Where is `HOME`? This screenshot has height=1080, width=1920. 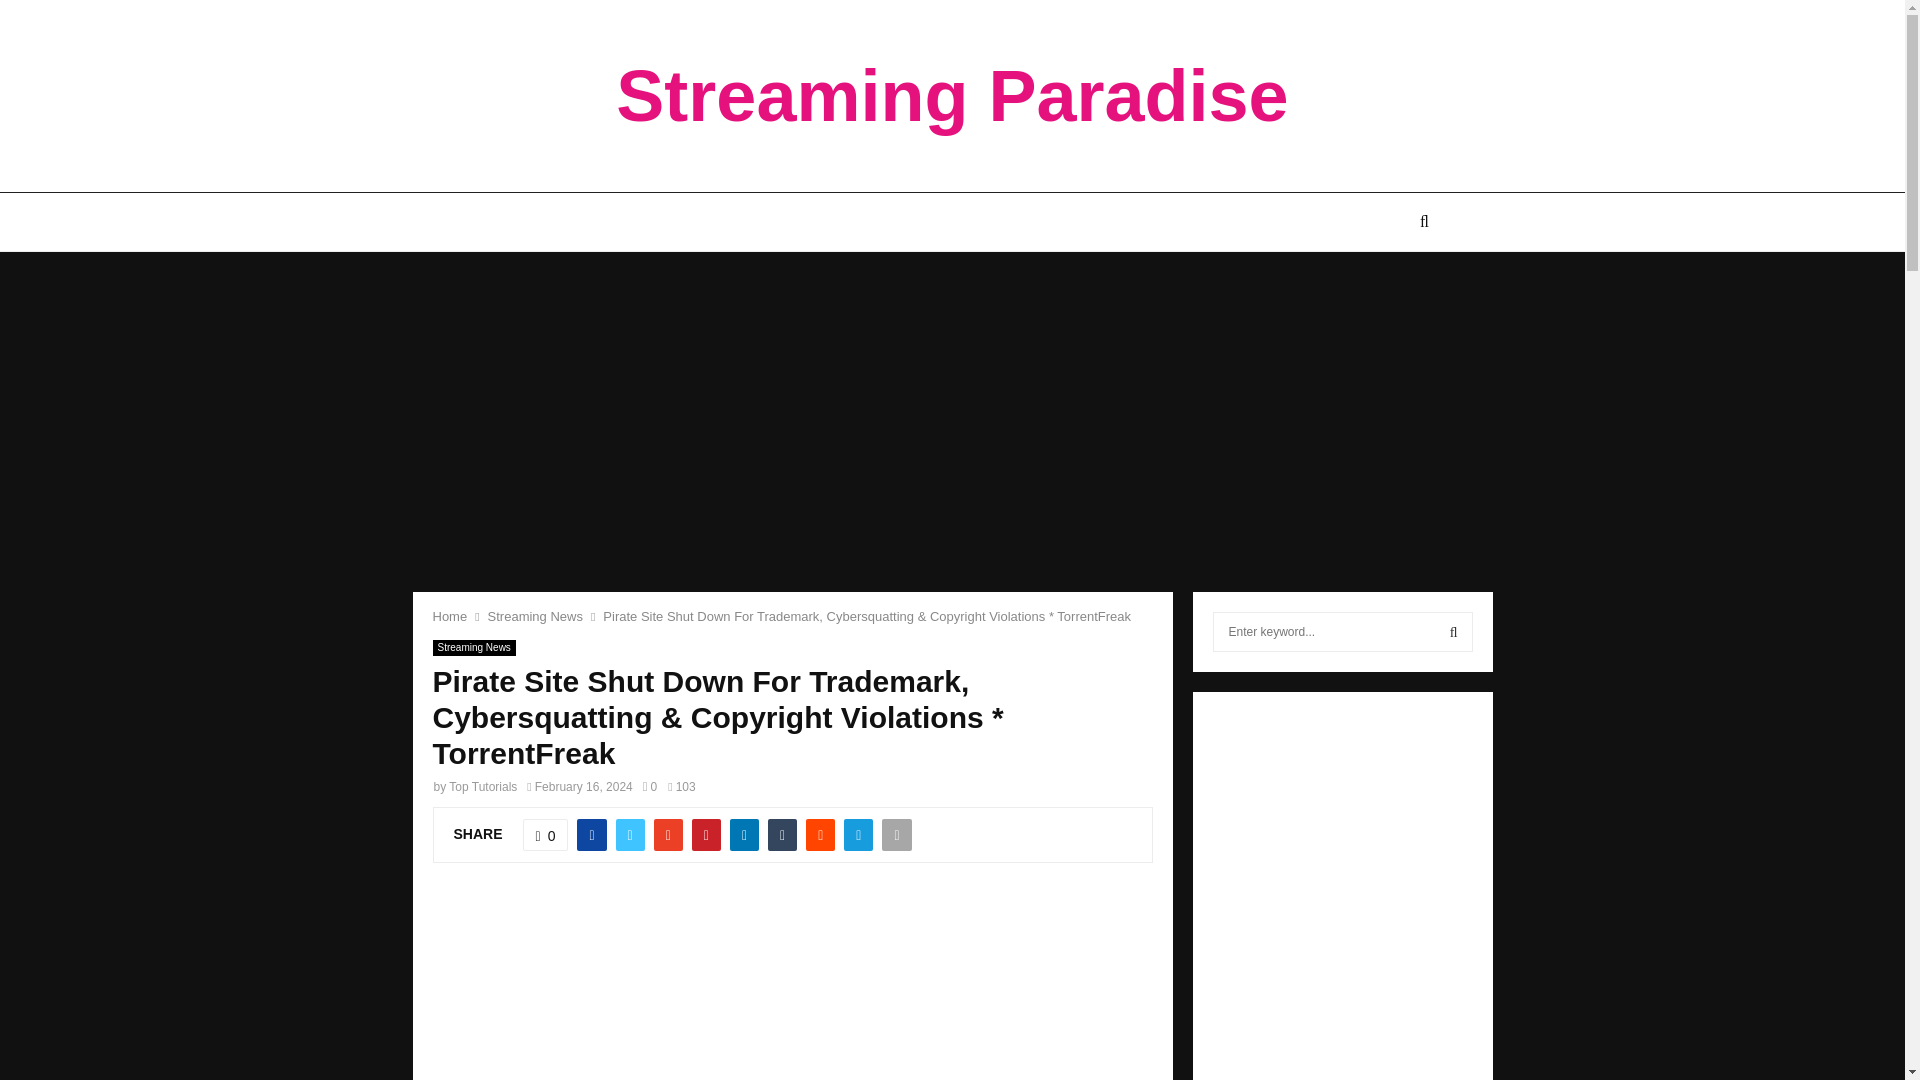 HOME is located at coordinates (497, 222).